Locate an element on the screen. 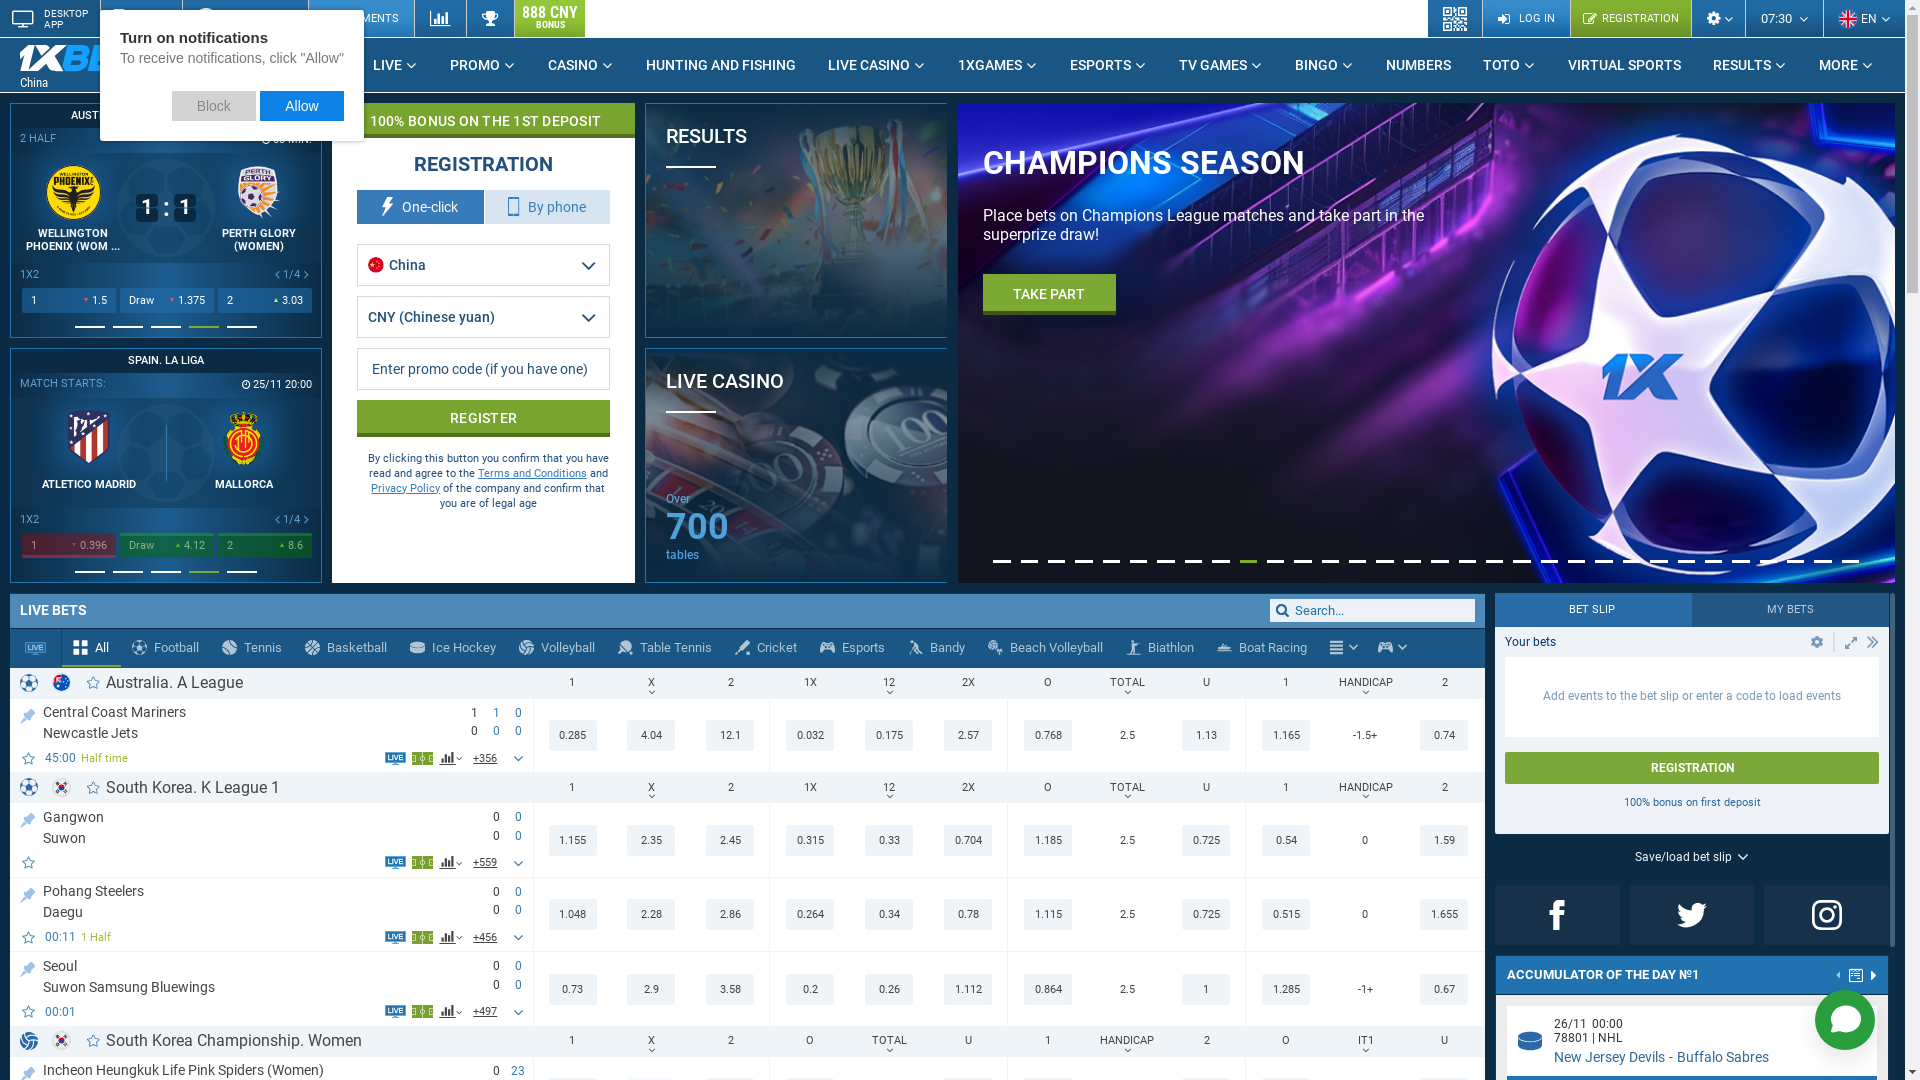 Image resolution: width=1920 pixels, height=1080 pixels. Promo code is located at coordinates (484, 369).